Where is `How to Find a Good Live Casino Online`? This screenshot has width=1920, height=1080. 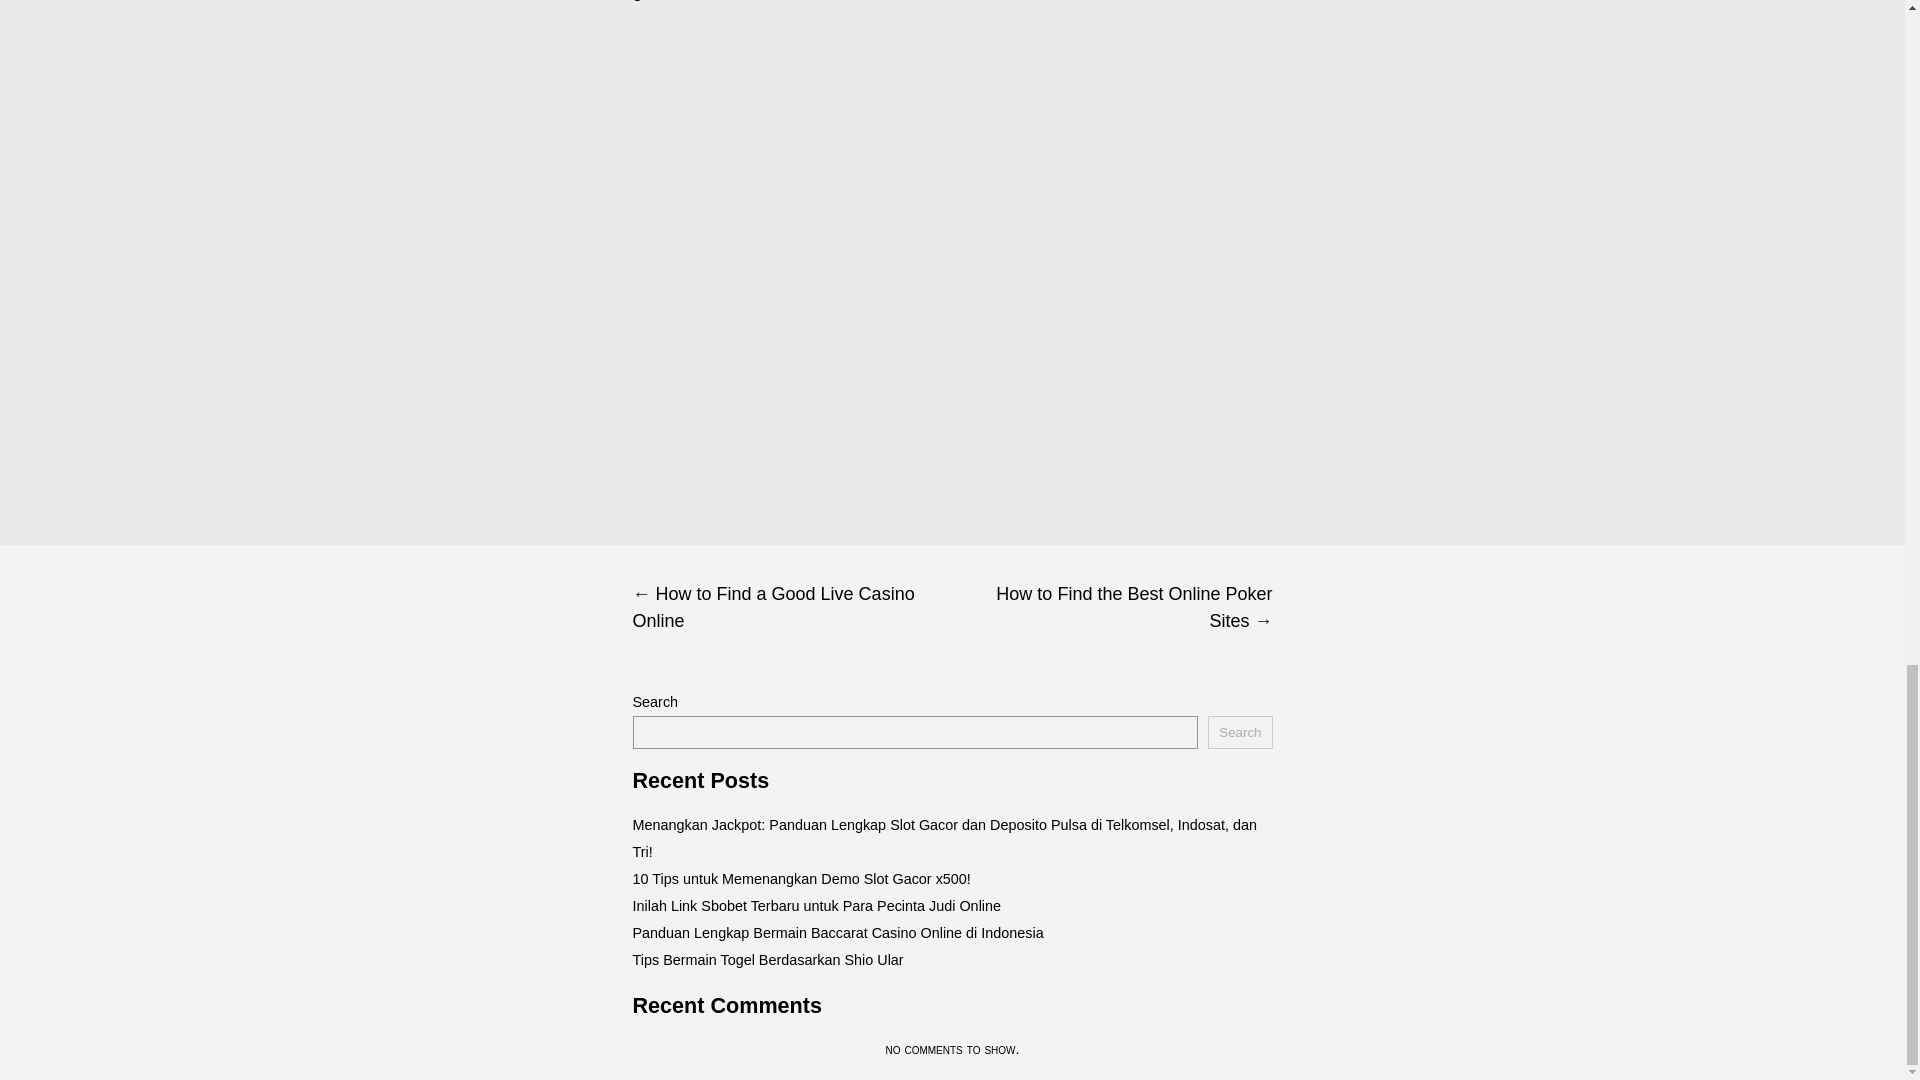
How to Find a Good Live Casino Online is located at coordinates (792, 608).